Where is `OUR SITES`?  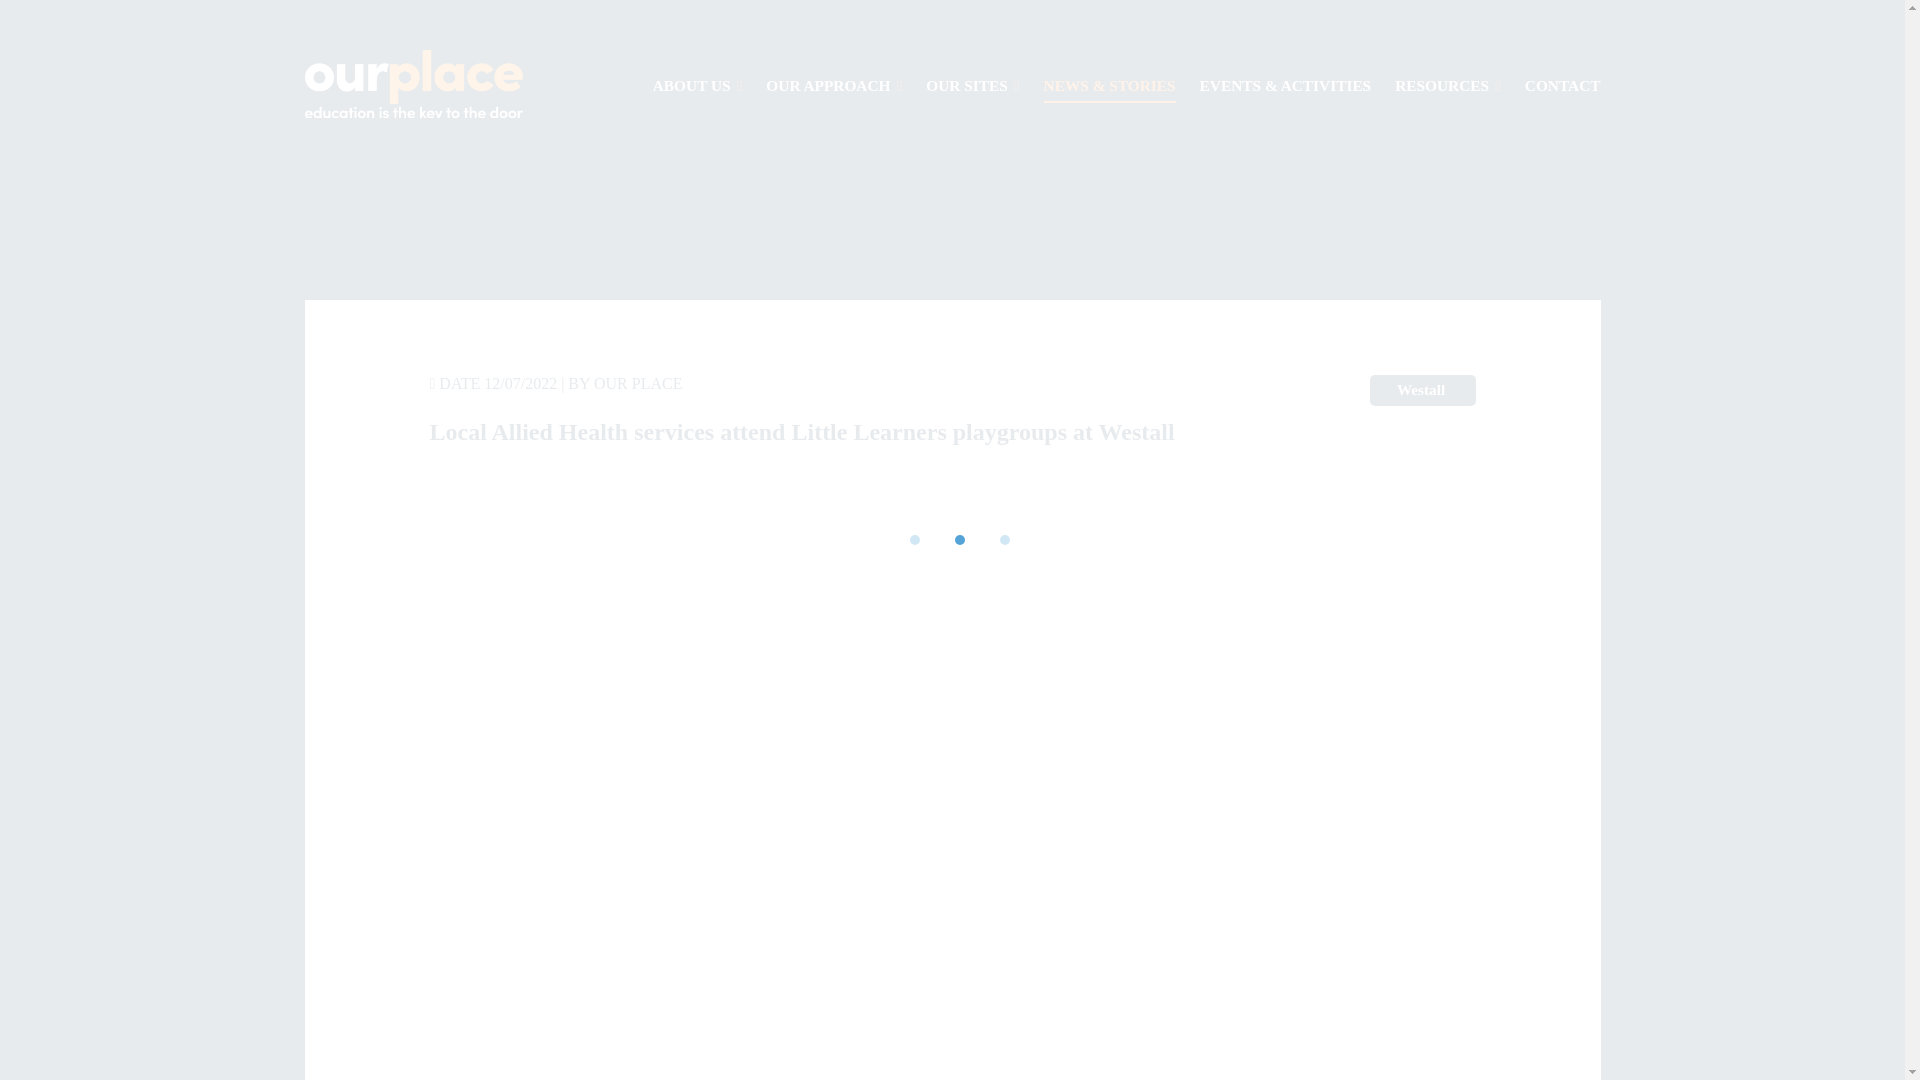
OUR SITES is located at coordinates (972, 86).